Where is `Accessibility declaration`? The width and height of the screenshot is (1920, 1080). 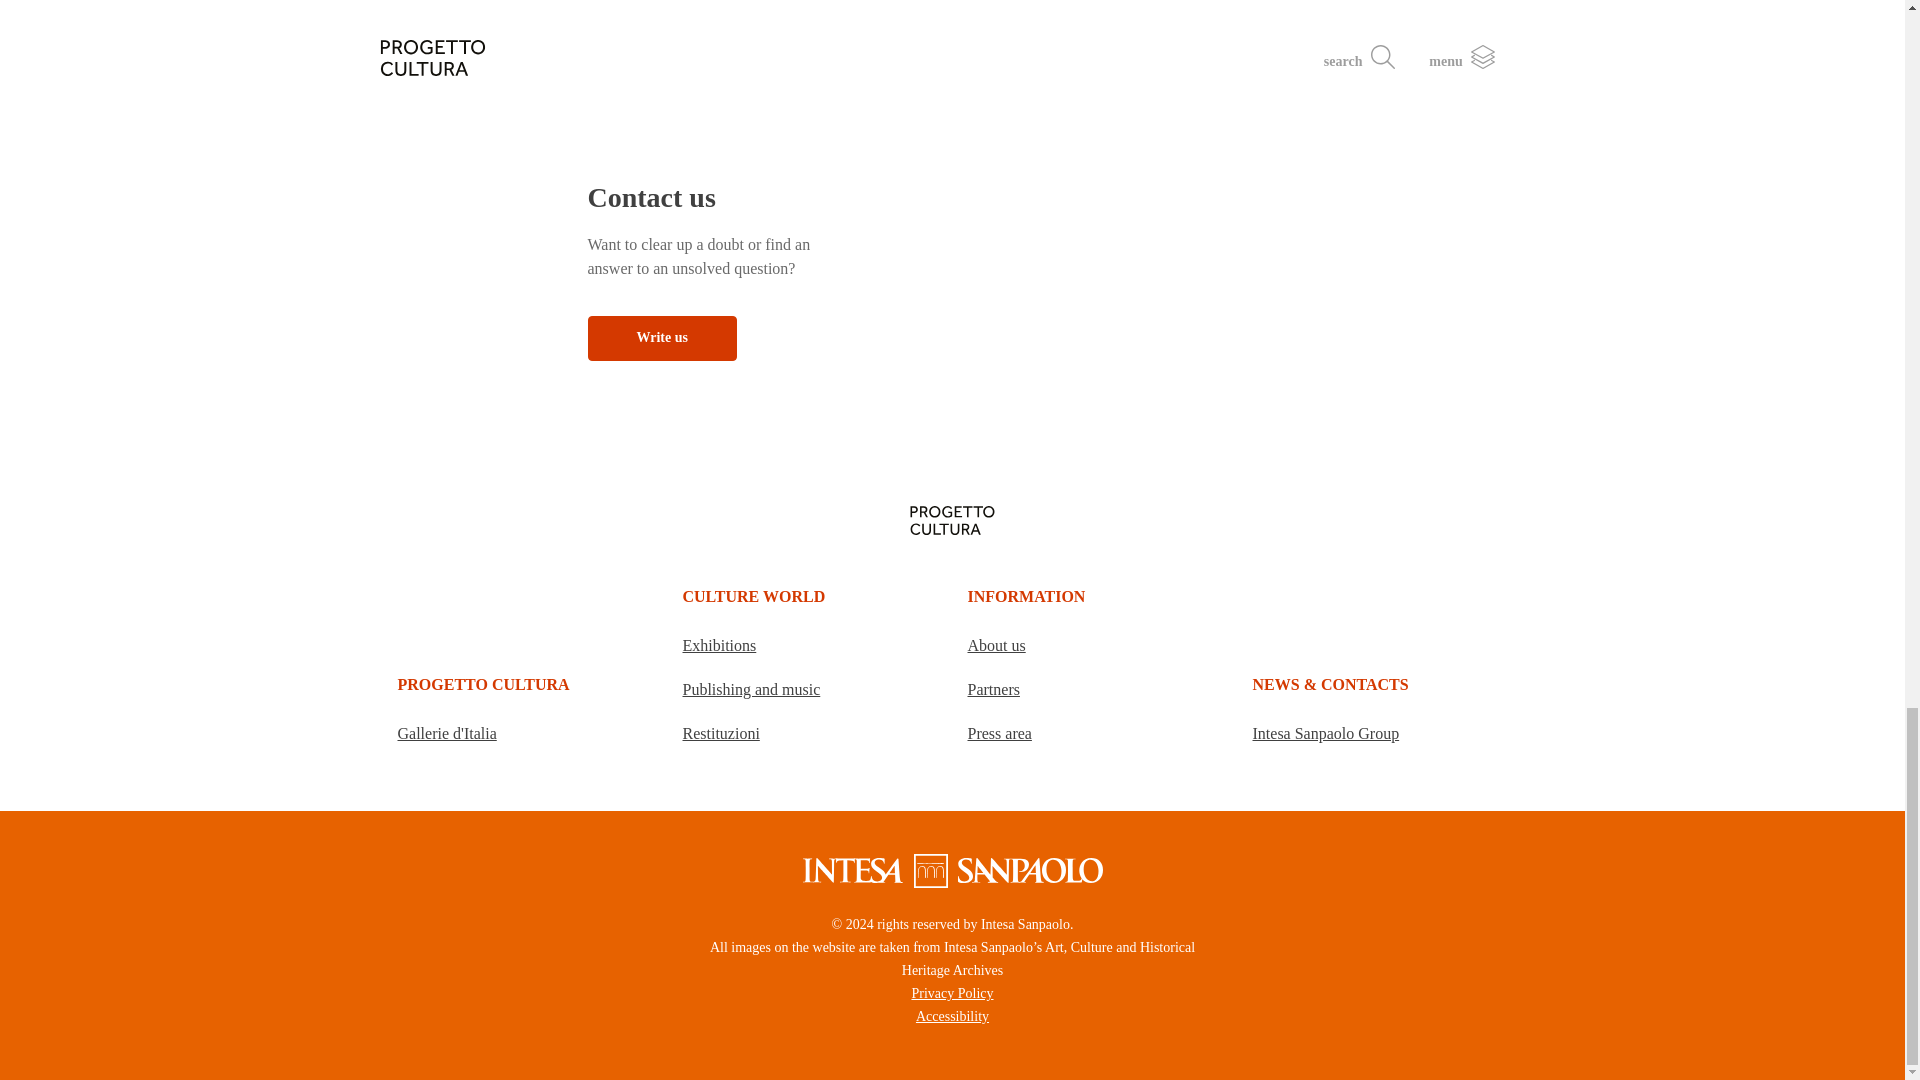
Accessibility declaration is located at coordinates (952, 1016).